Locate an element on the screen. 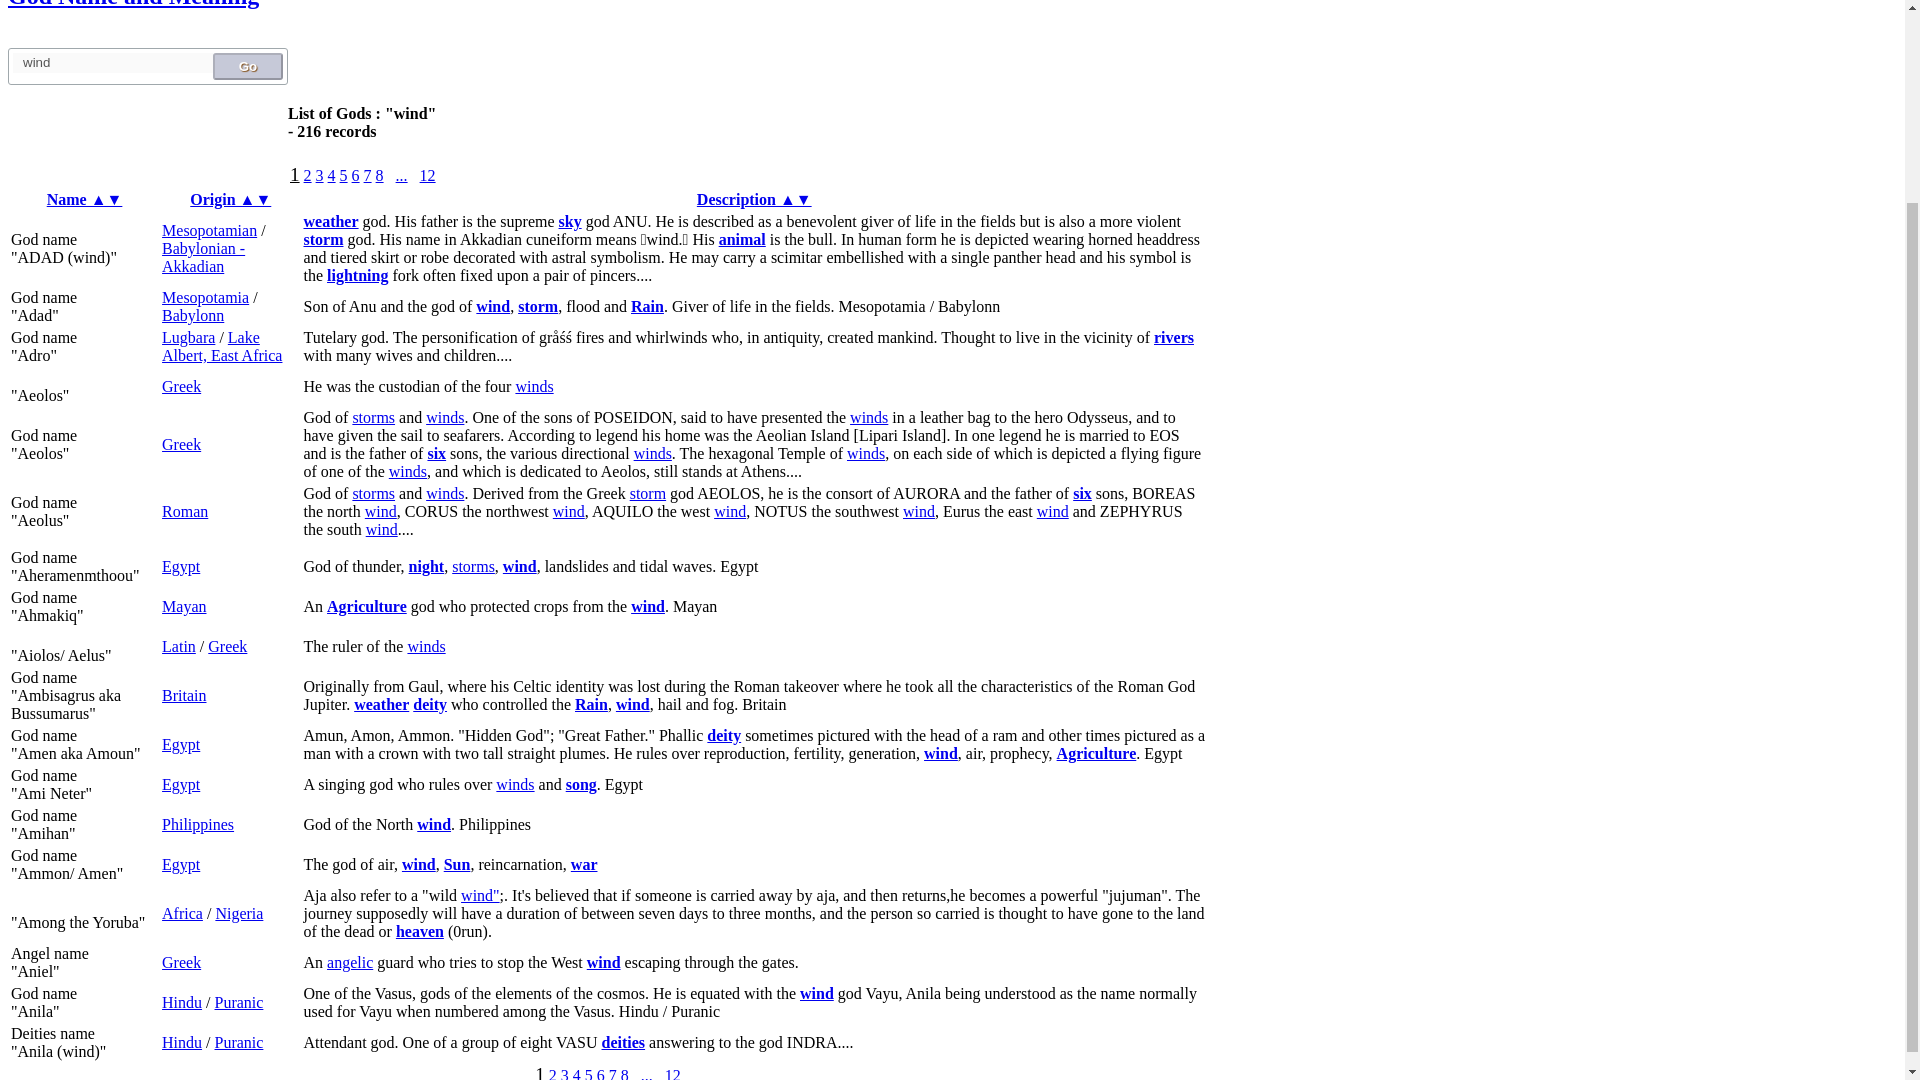 This screenshot has width=1920, height=1080. wind is located at coordinates (652, 453).